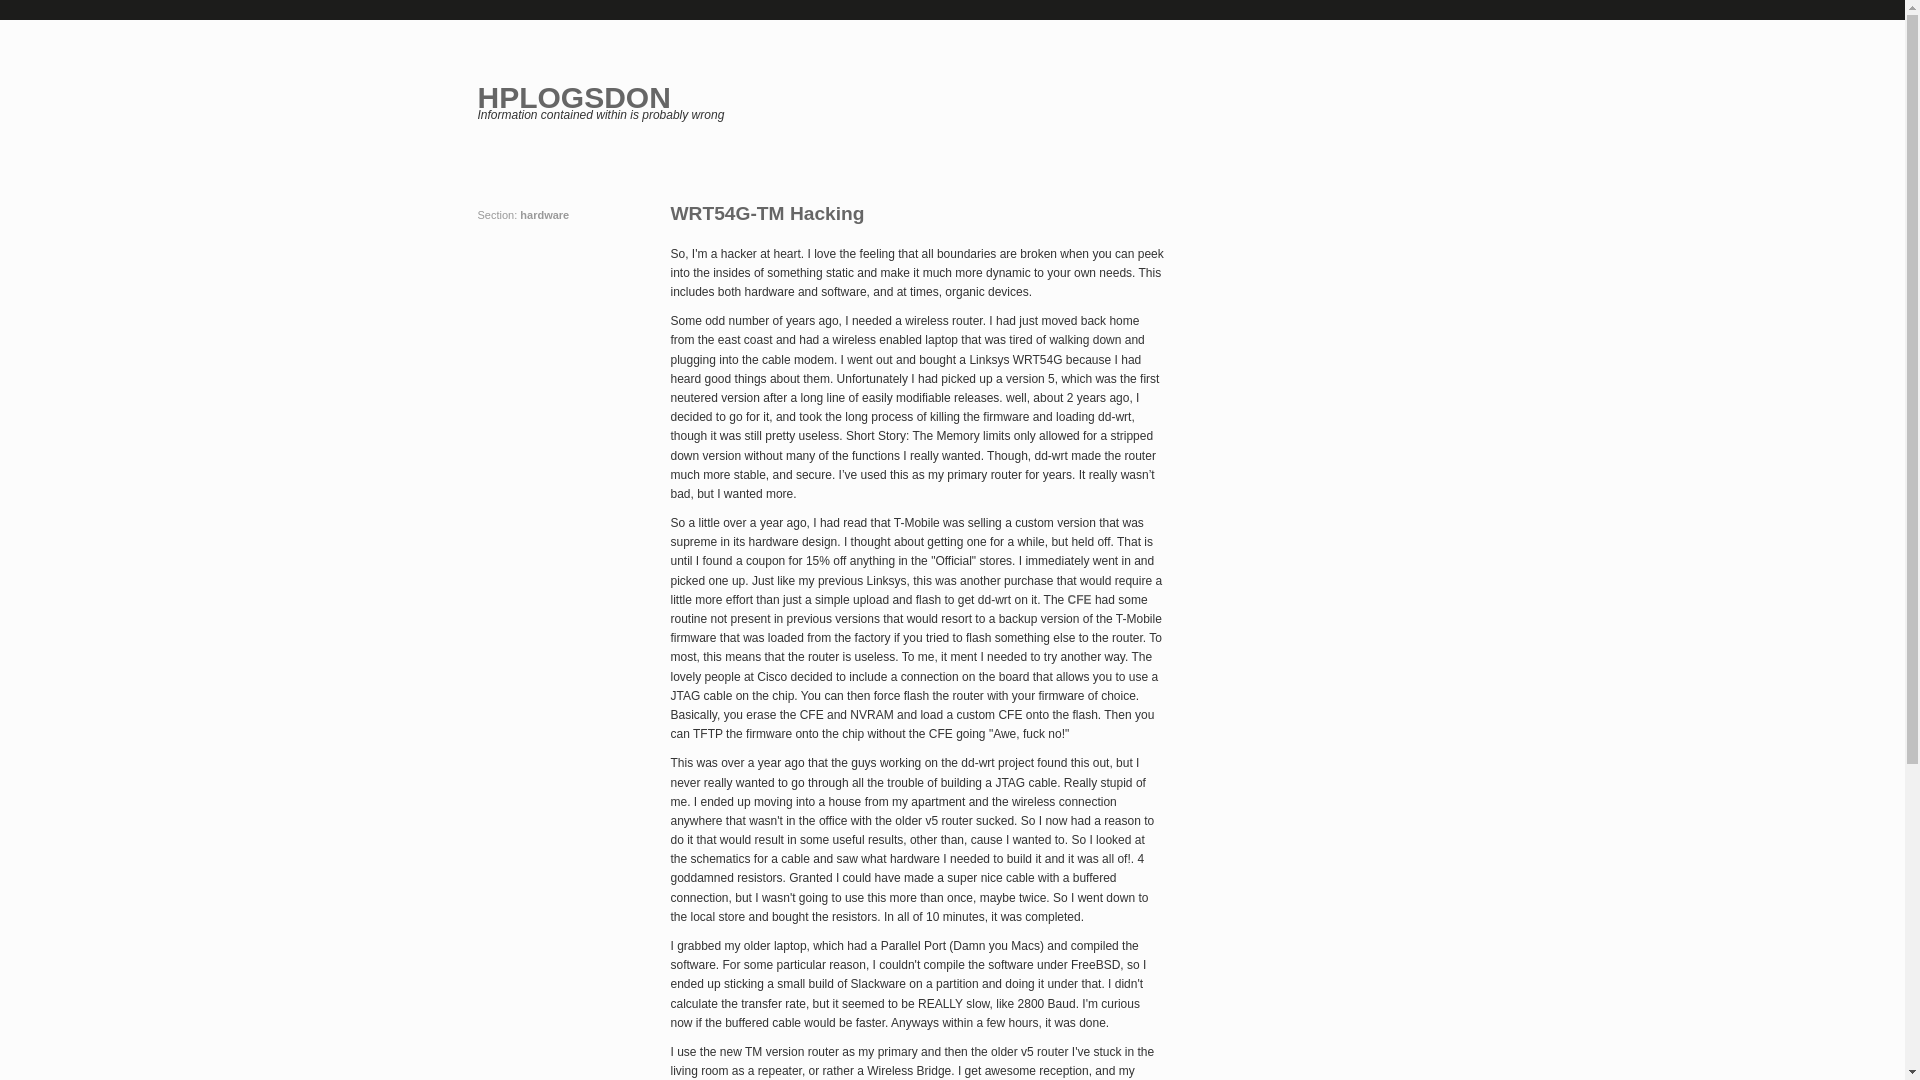 Image resolution: width=1920 pixels, height=1080 pixels. What do you see at coordinates (1080, 599) in the screenshot?
I see `CFE` at bounding box center [1080, 599].